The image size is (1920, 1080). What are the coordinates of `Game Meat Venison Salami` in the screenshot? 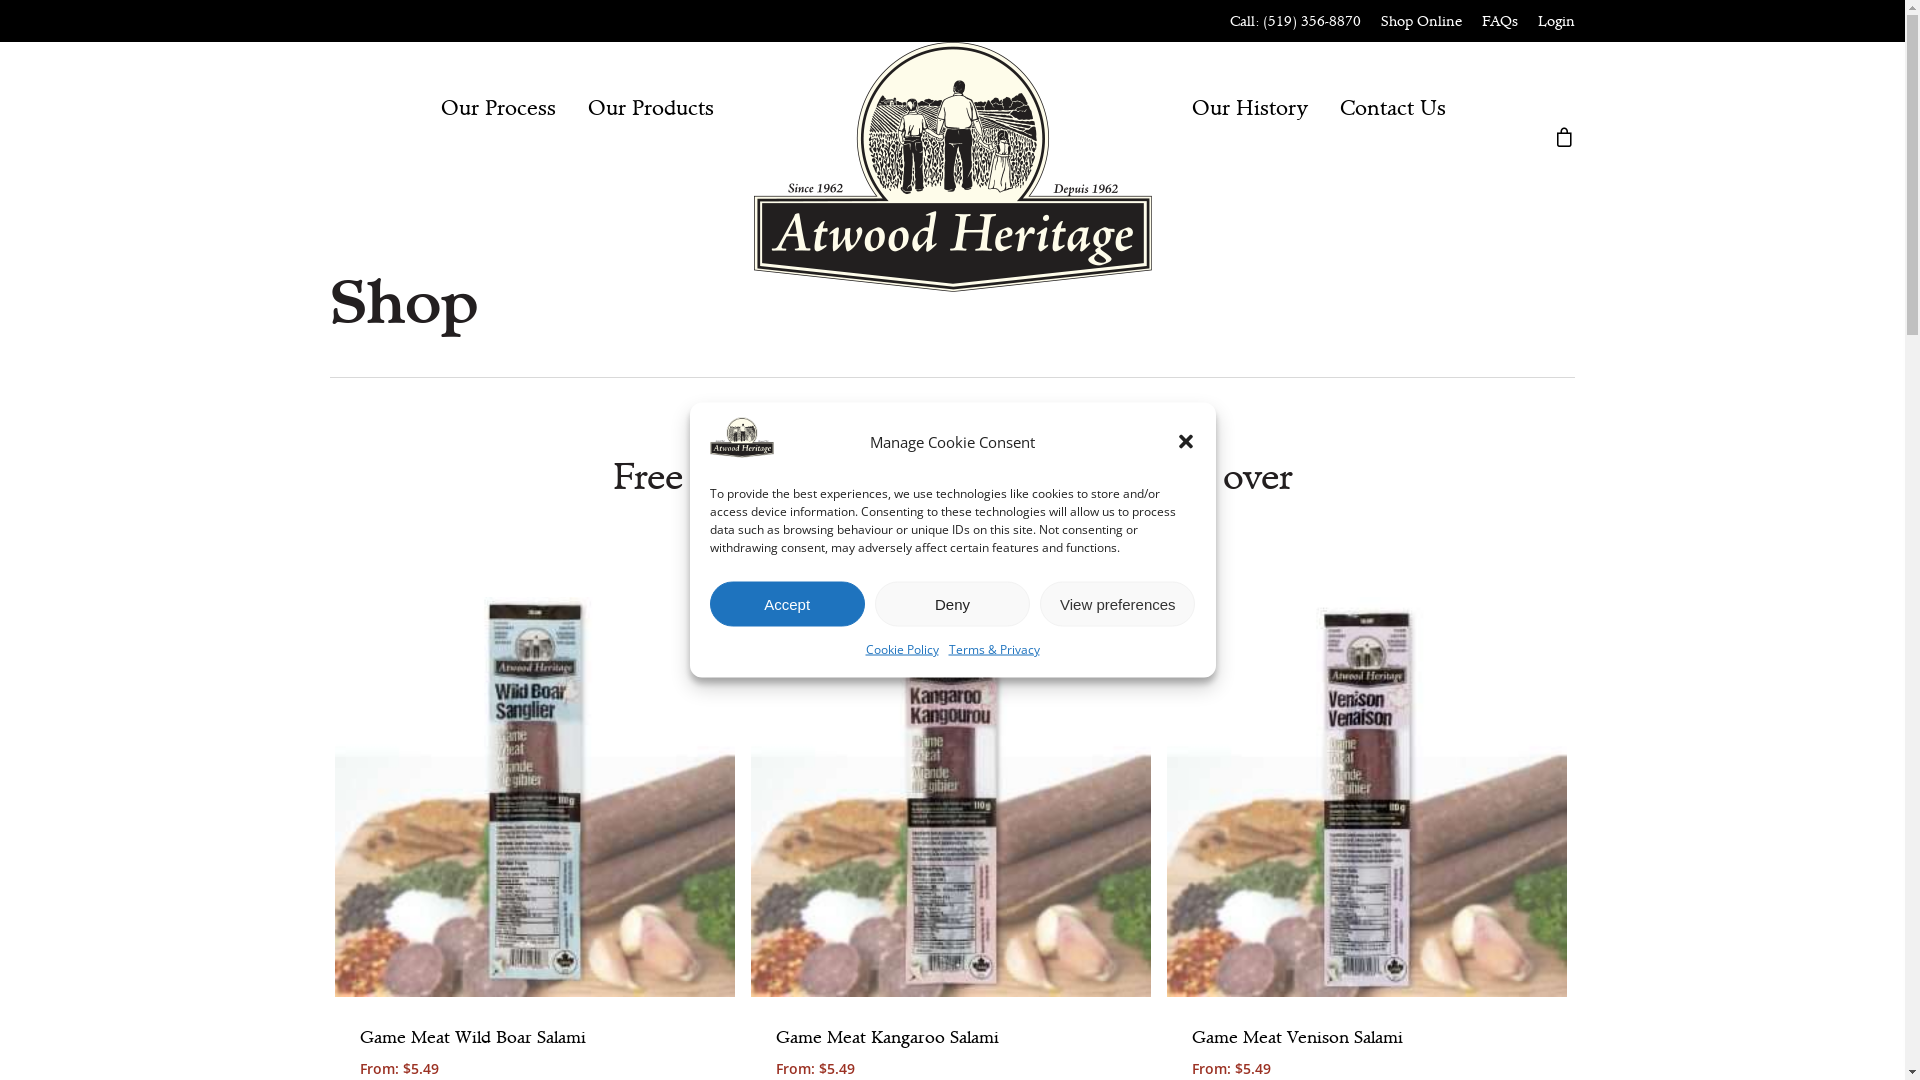 It's located at (1367, 1038).